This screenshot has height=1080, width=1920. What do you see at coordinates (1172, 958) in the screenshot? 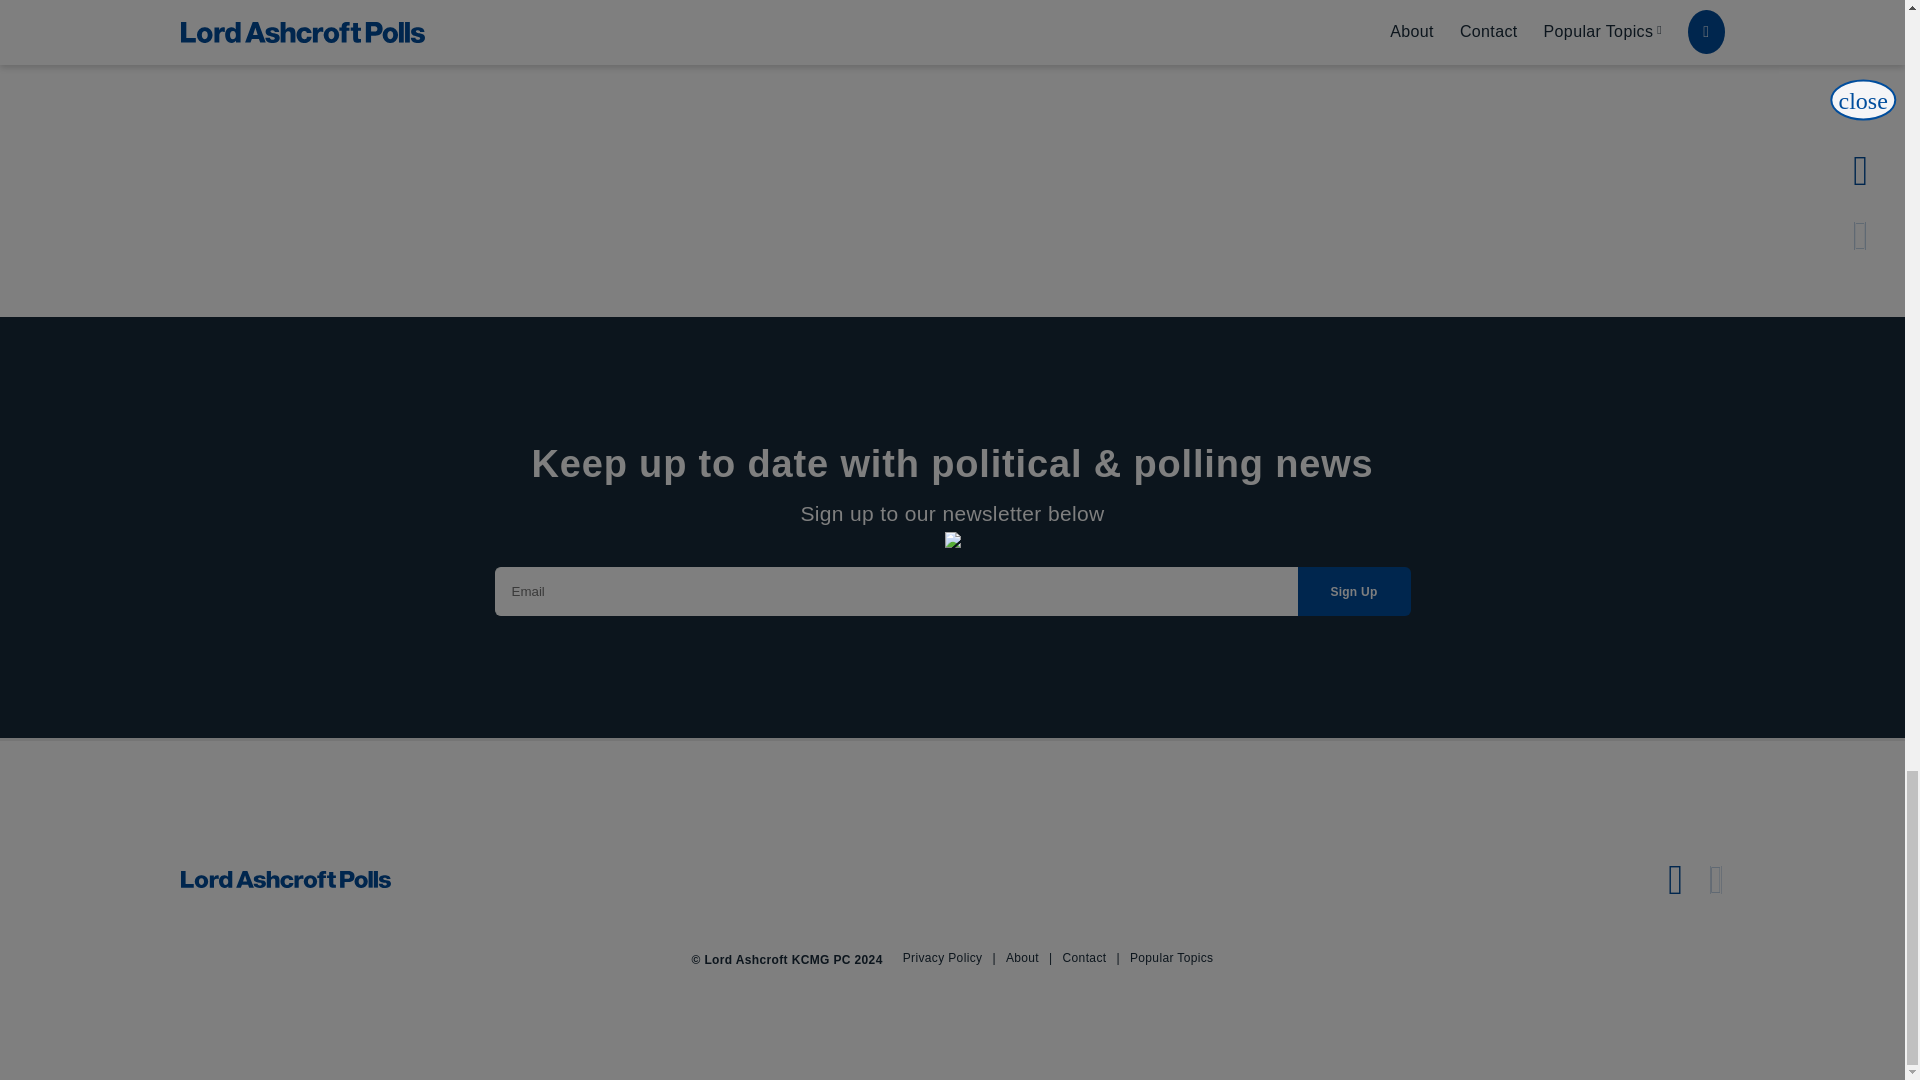
I see `Popular Topics` at bounding box center [1172, 958].